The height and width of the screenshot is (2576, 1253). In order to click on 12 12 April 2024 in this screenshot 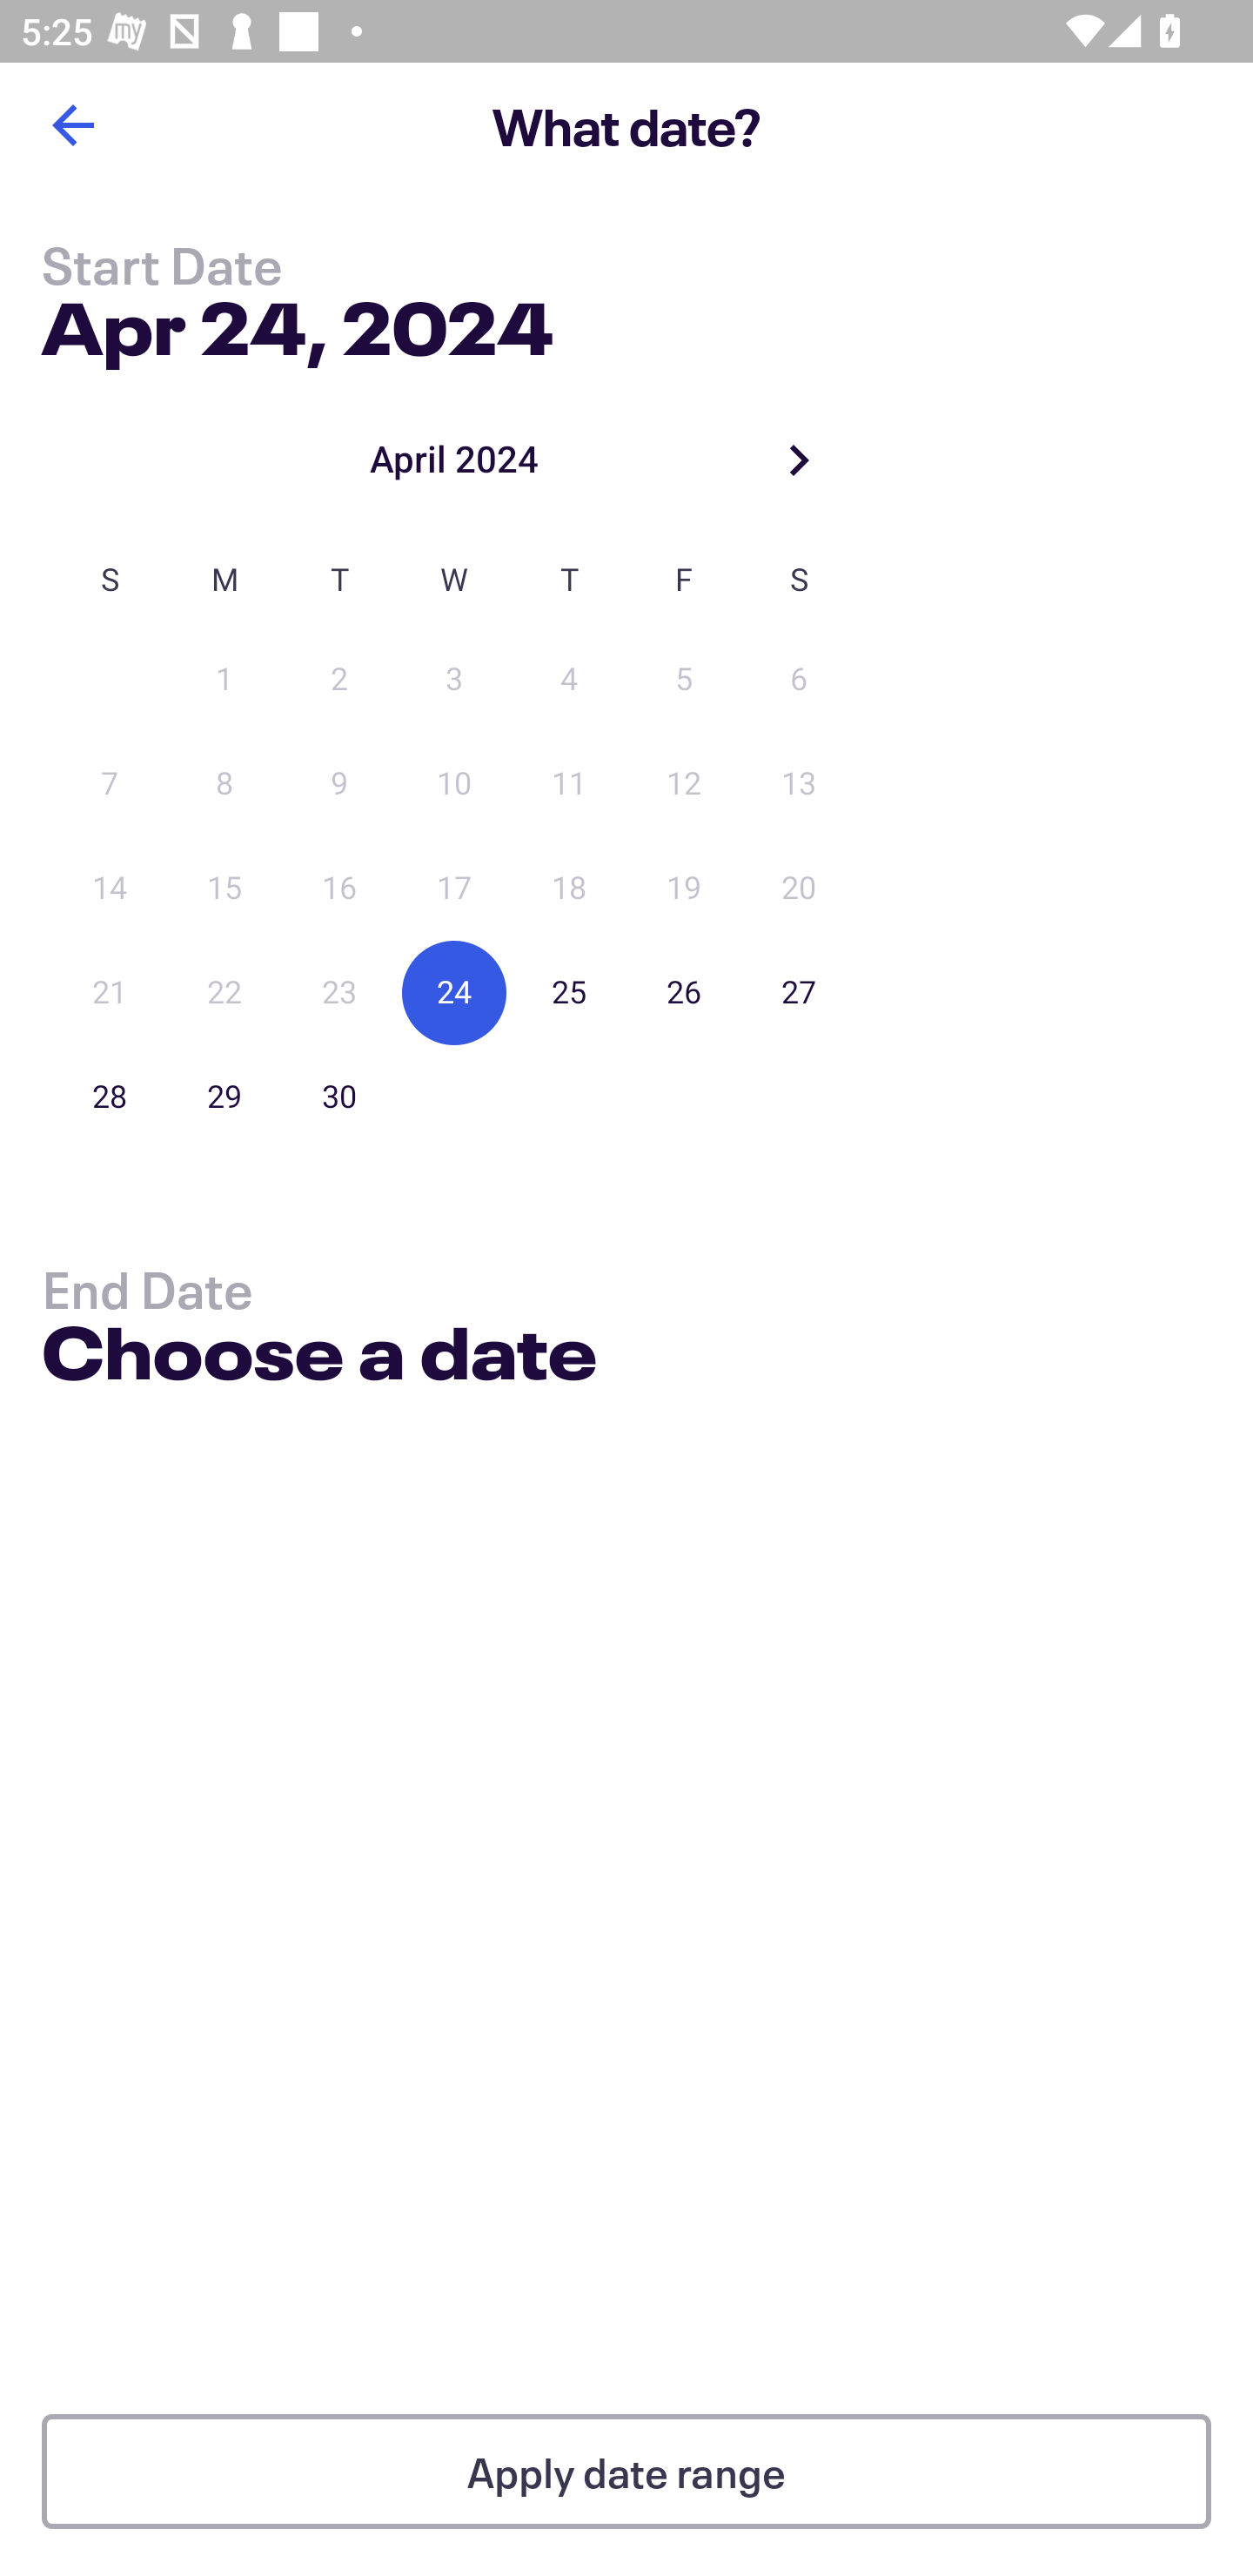, I will do `click(684, 784)`.